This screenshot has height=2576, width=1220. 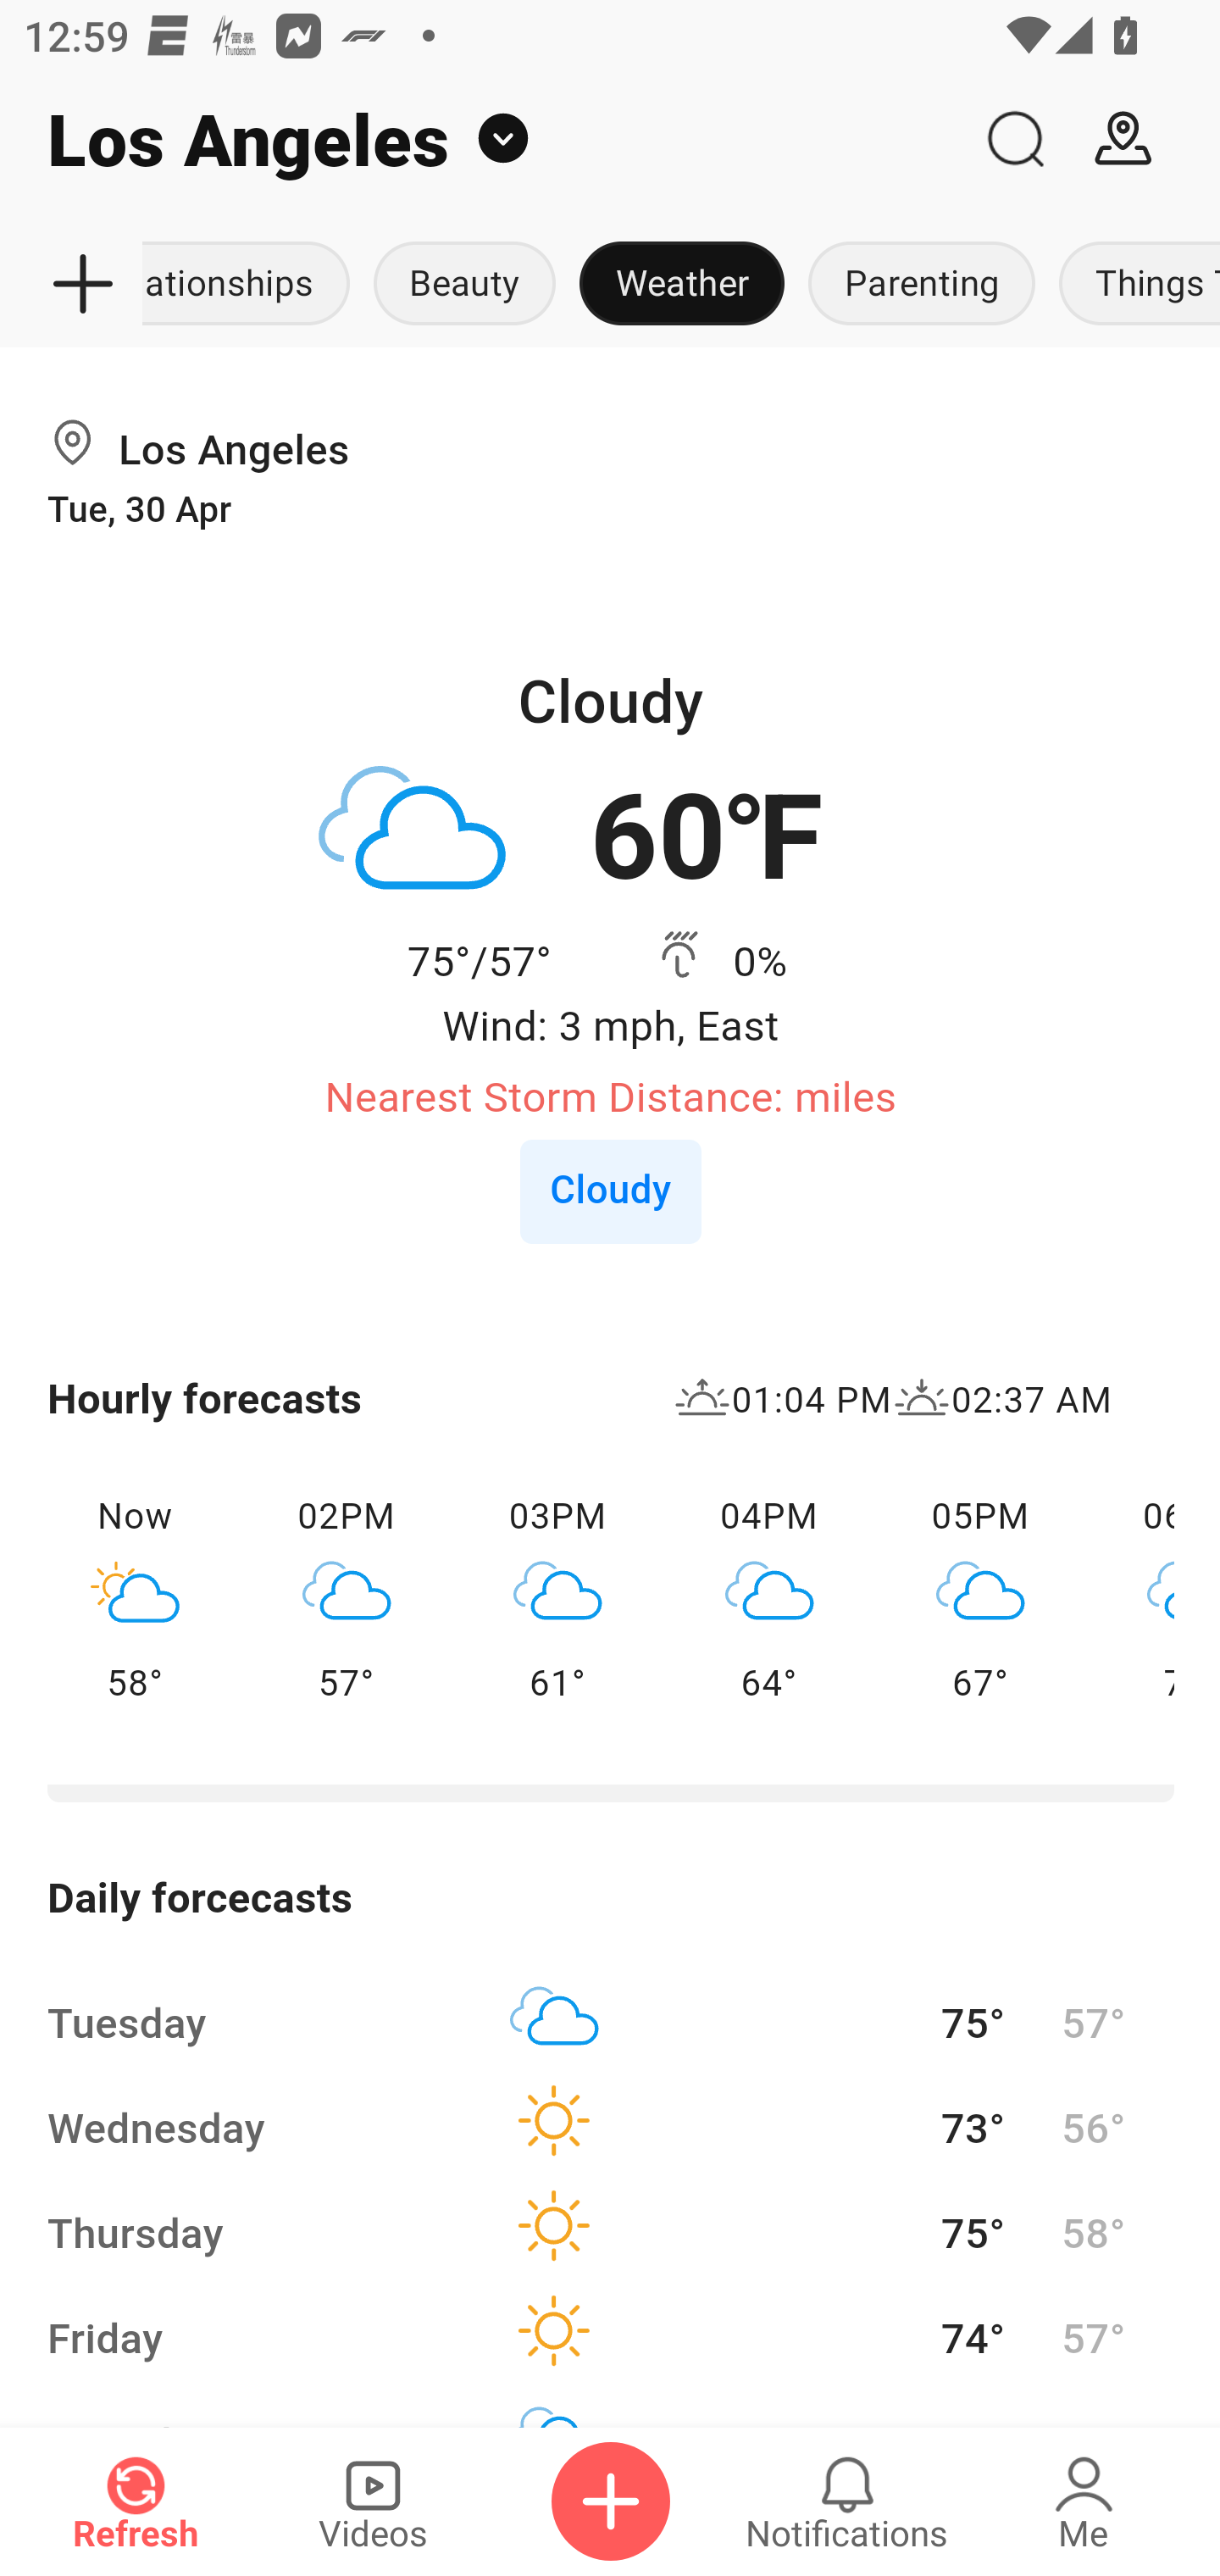 I want to click on Relationships, so click(x=252, y=285).